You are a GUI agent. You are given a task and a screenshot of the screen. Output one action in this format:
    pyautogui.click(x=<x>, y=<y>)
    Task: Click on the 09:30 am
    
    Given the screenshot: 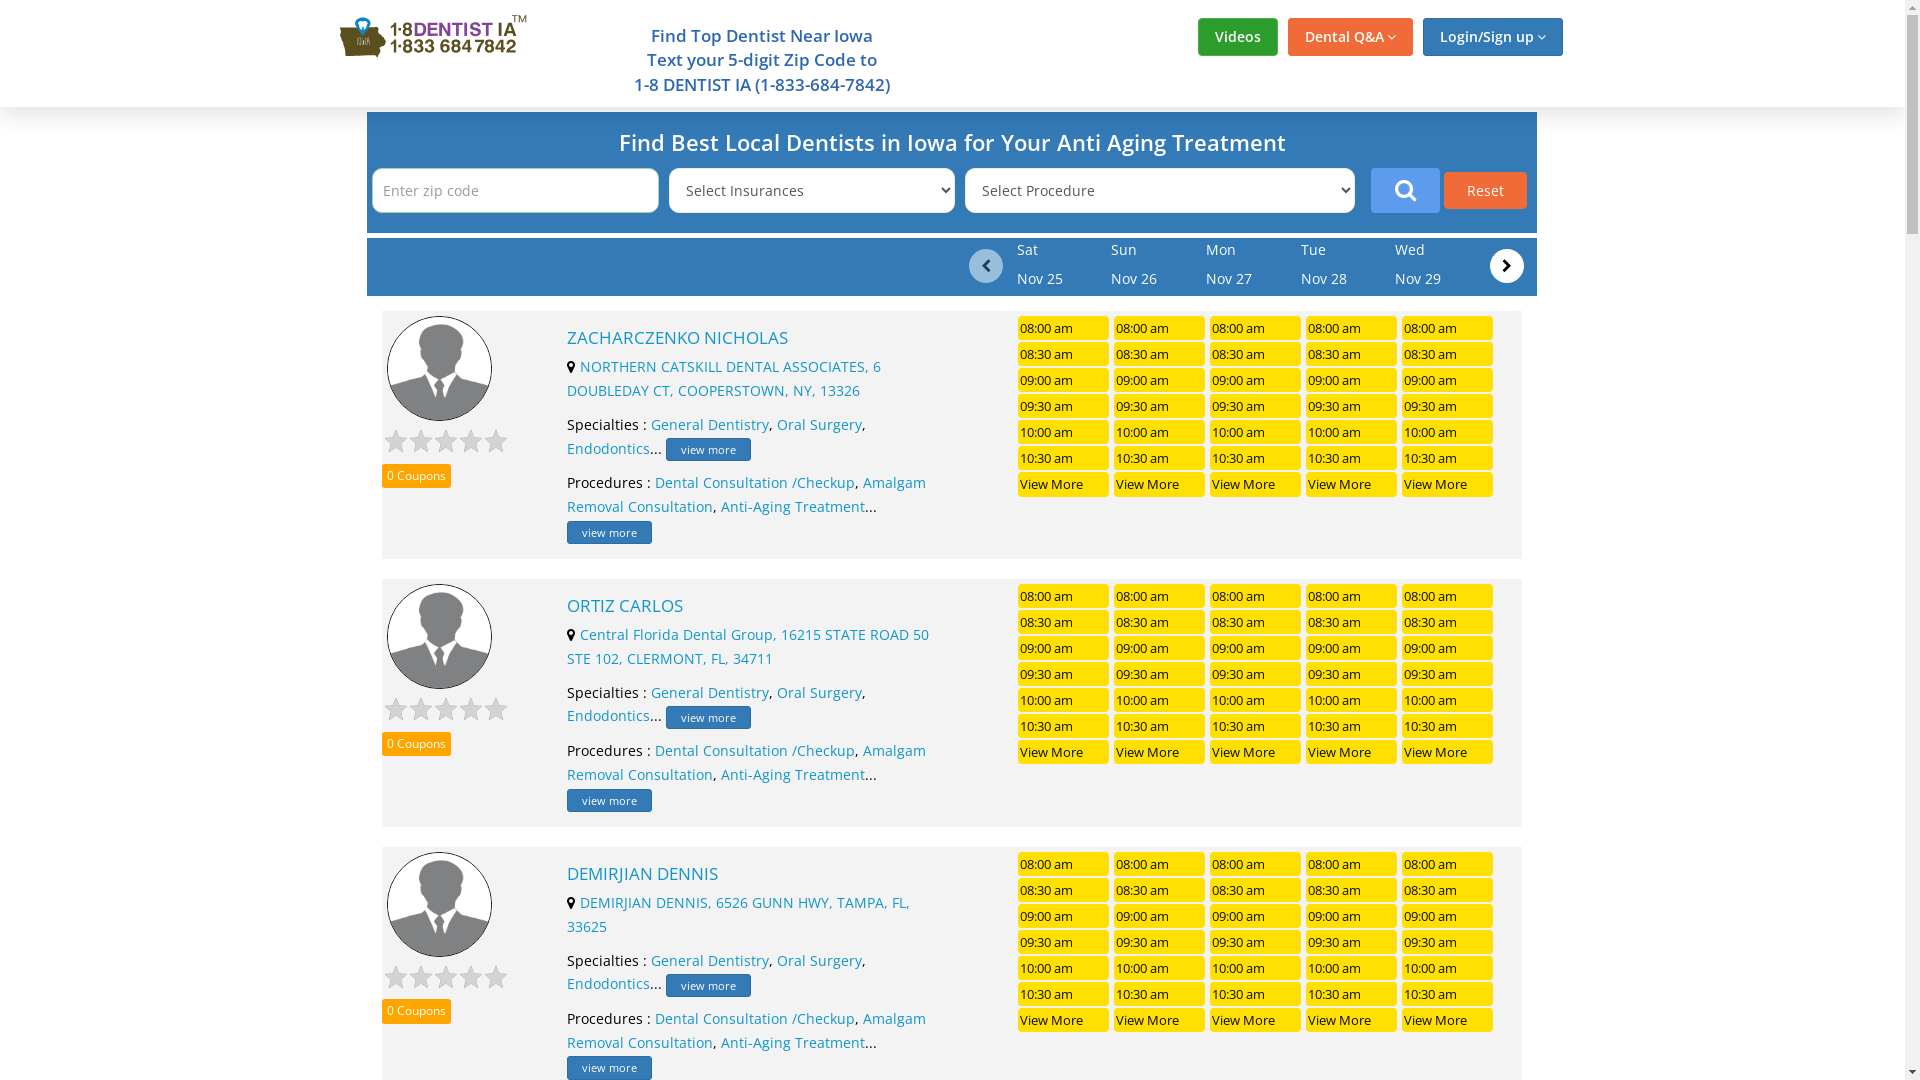 What is the action you would take?
    pyautogui.click(x=1256, y=674)
    